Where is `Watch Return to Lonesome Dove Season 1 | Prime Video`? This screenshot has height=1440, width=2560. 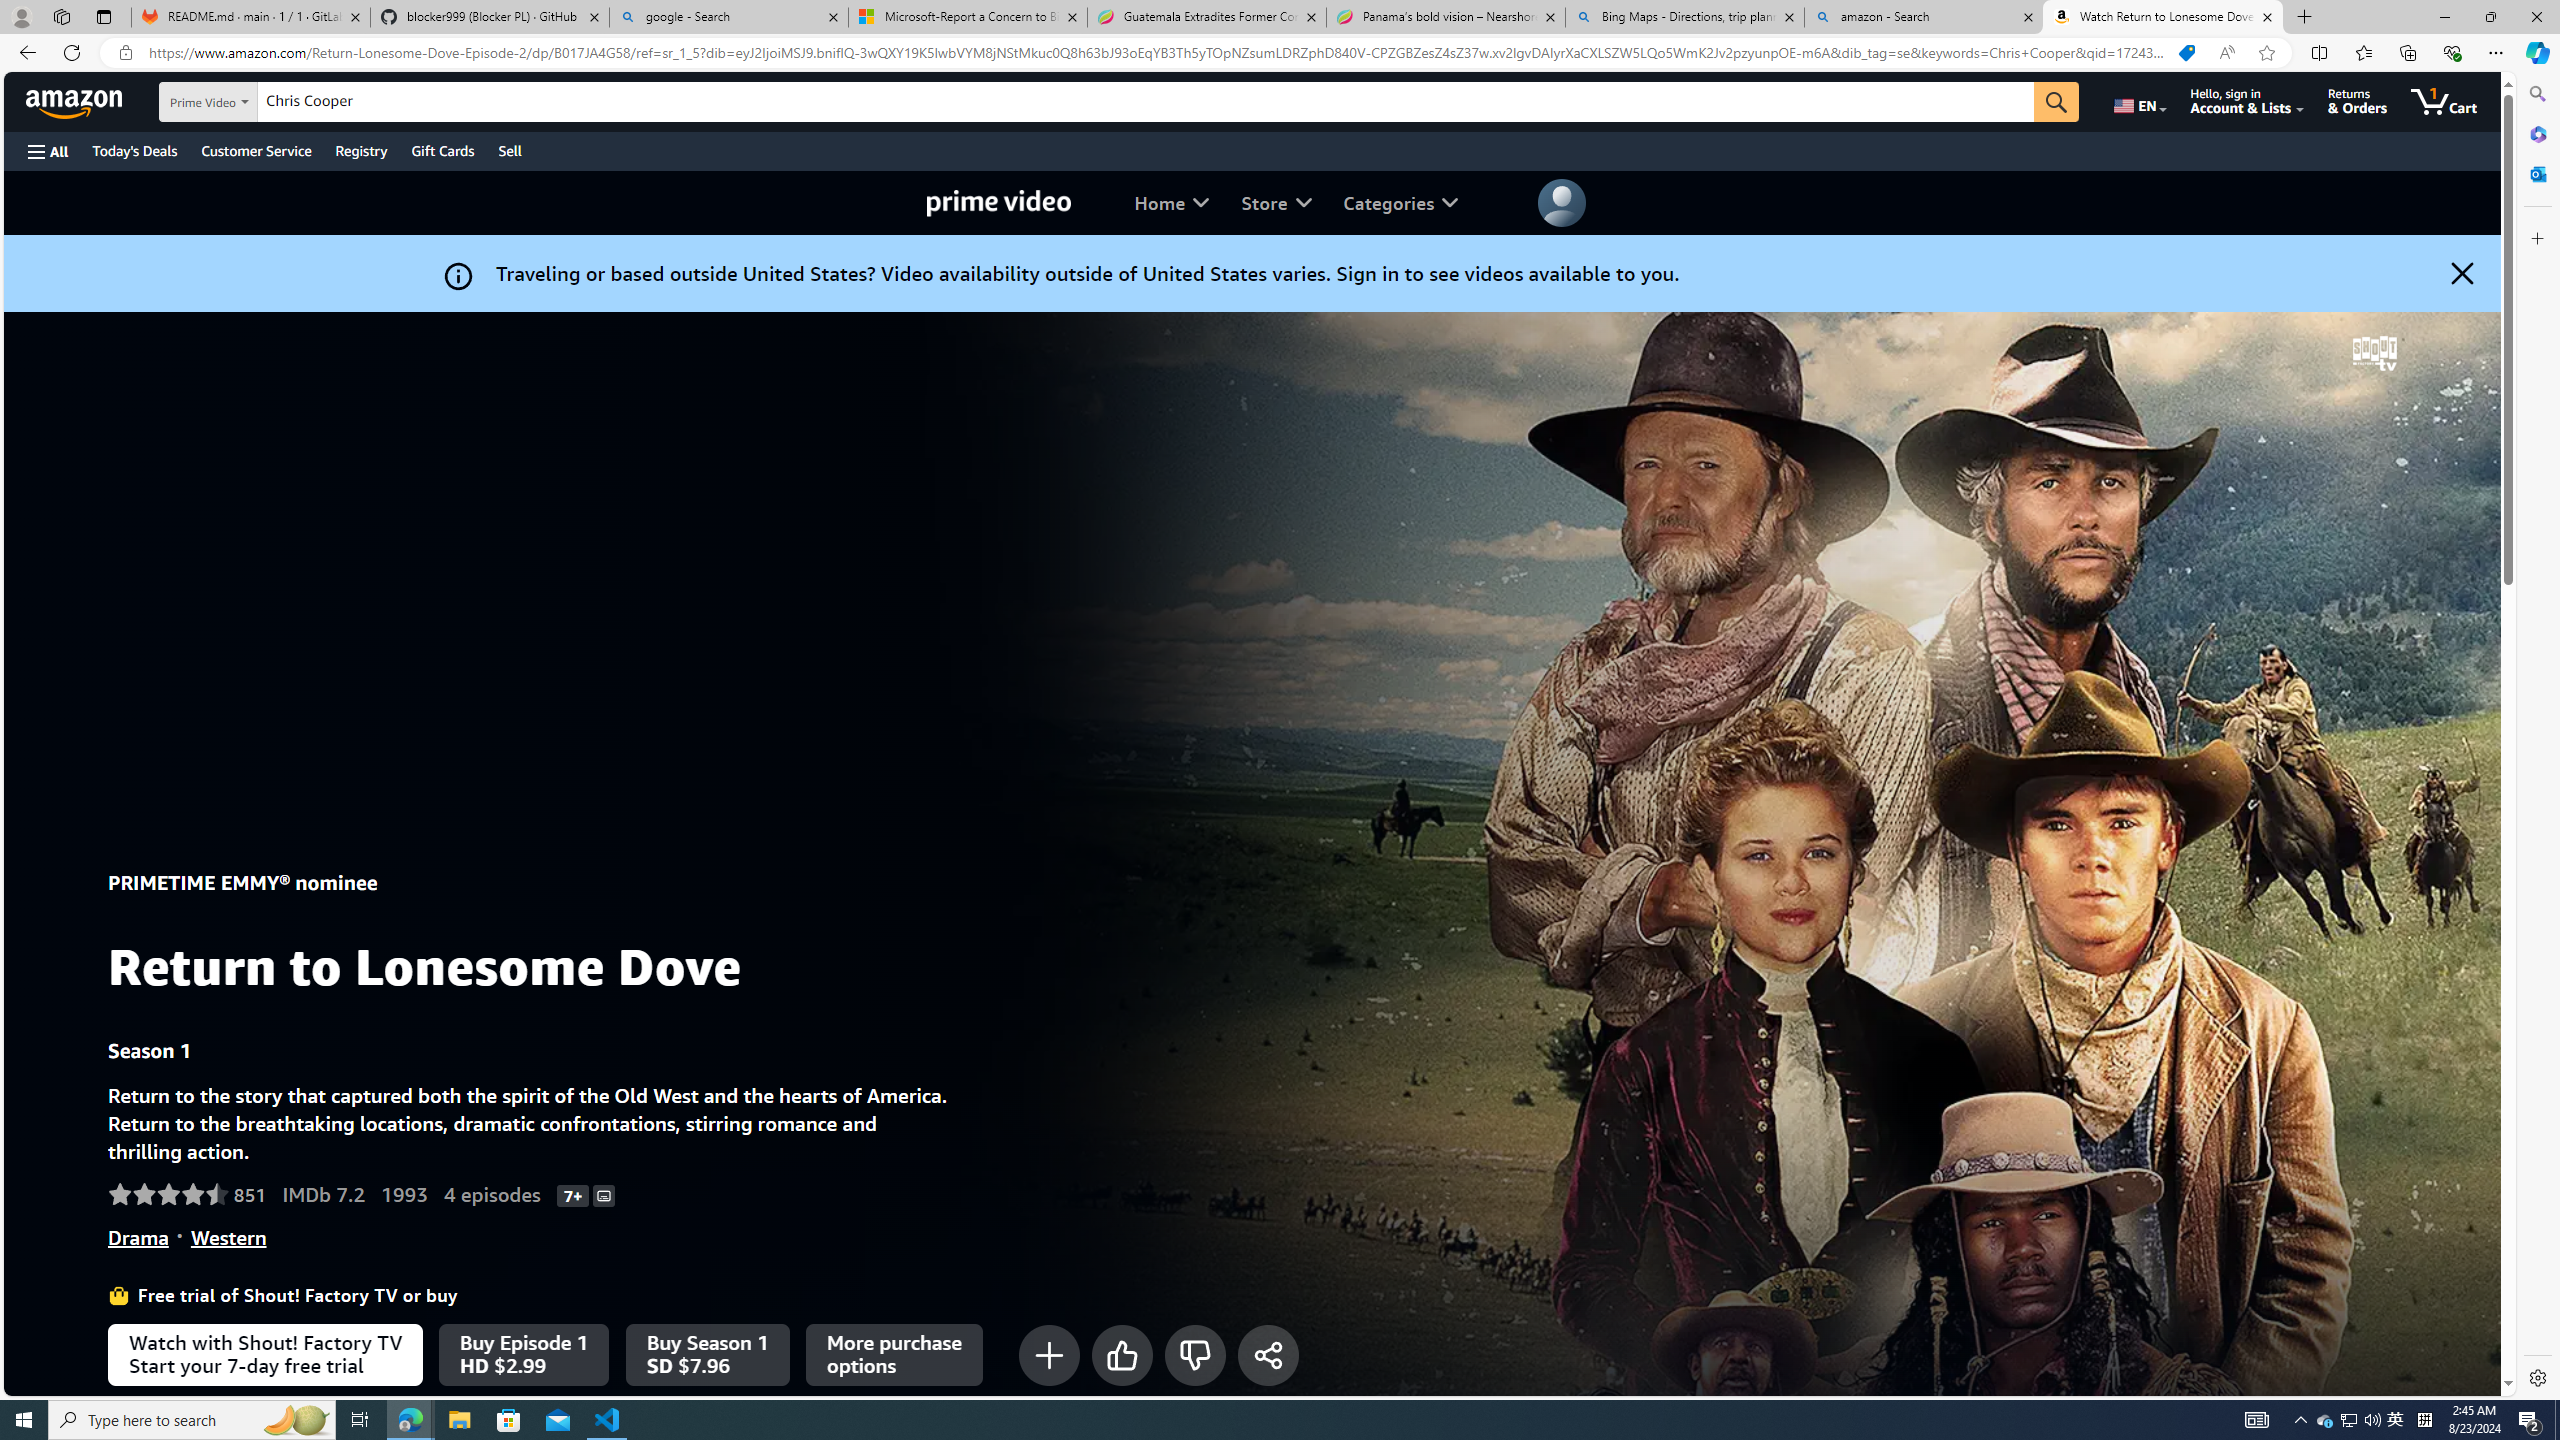 Watch Return to Lonesome Dove Season 1 | Prime Video is located at coordinates (2163, 17).